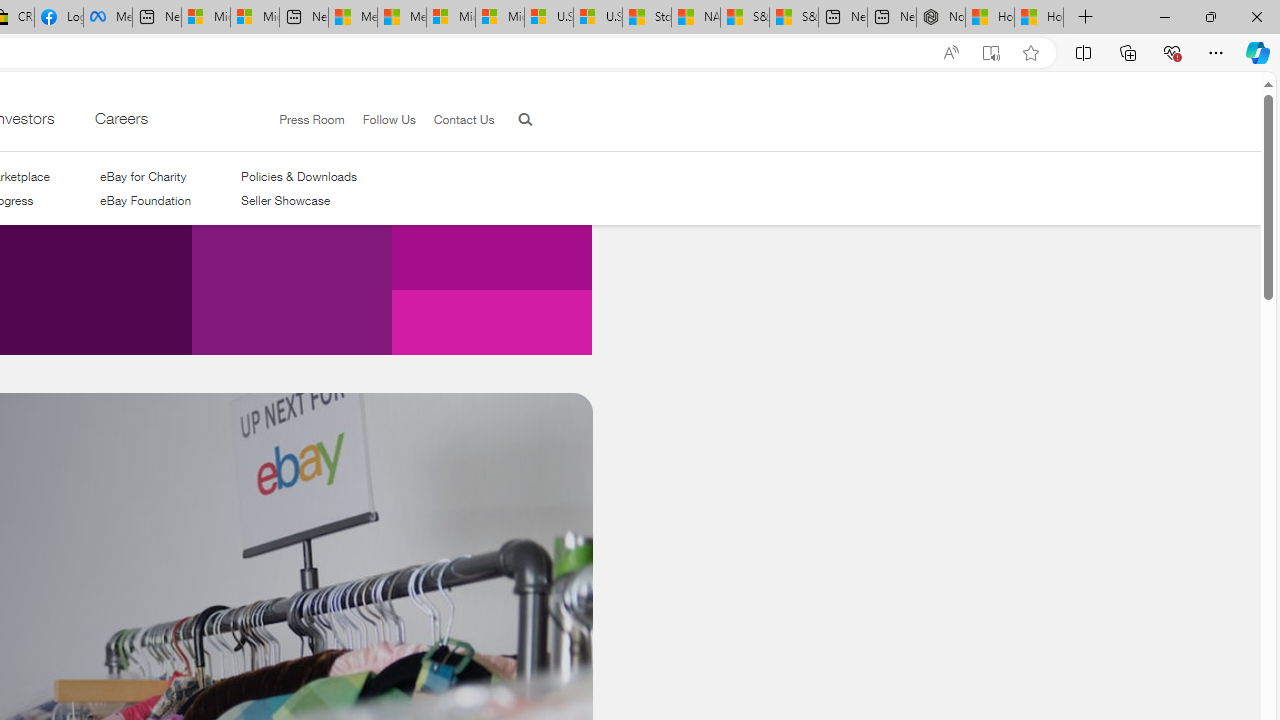 The image size is (1280, 720). I want to click on Follow Us, so click(380, 120).